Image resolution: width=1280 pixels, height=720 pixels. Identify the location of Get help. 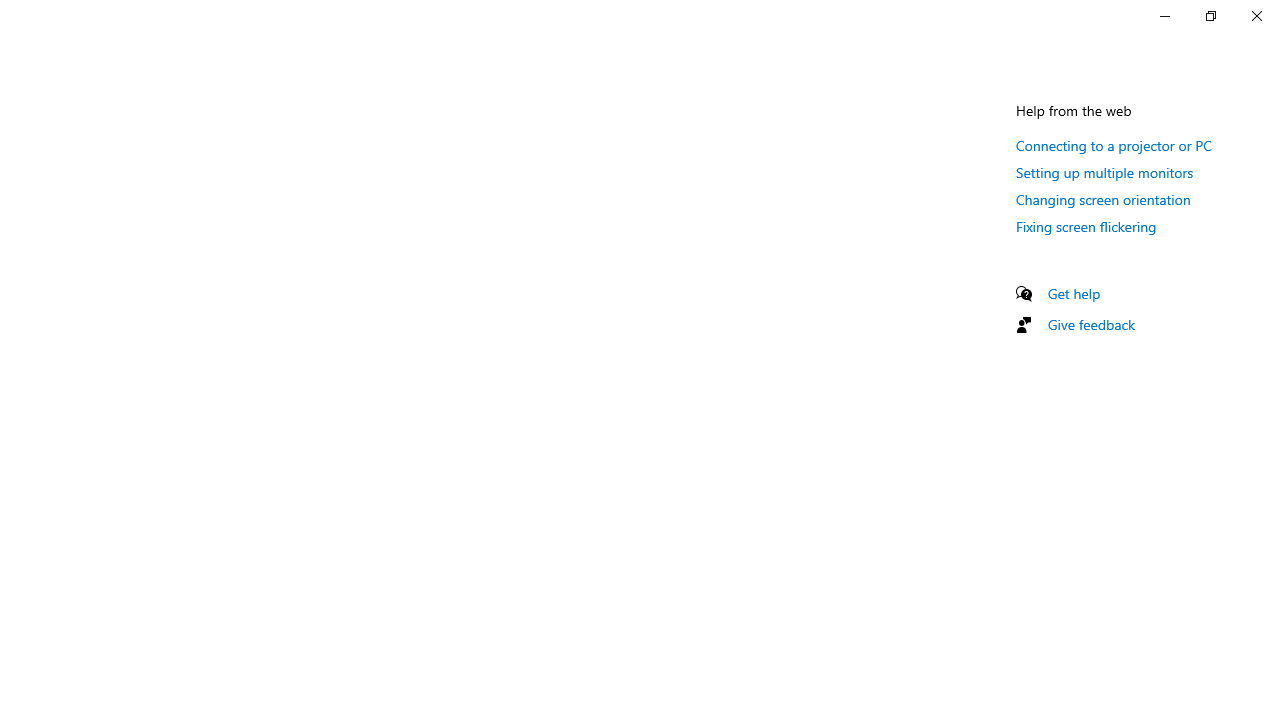
(1074, 293).